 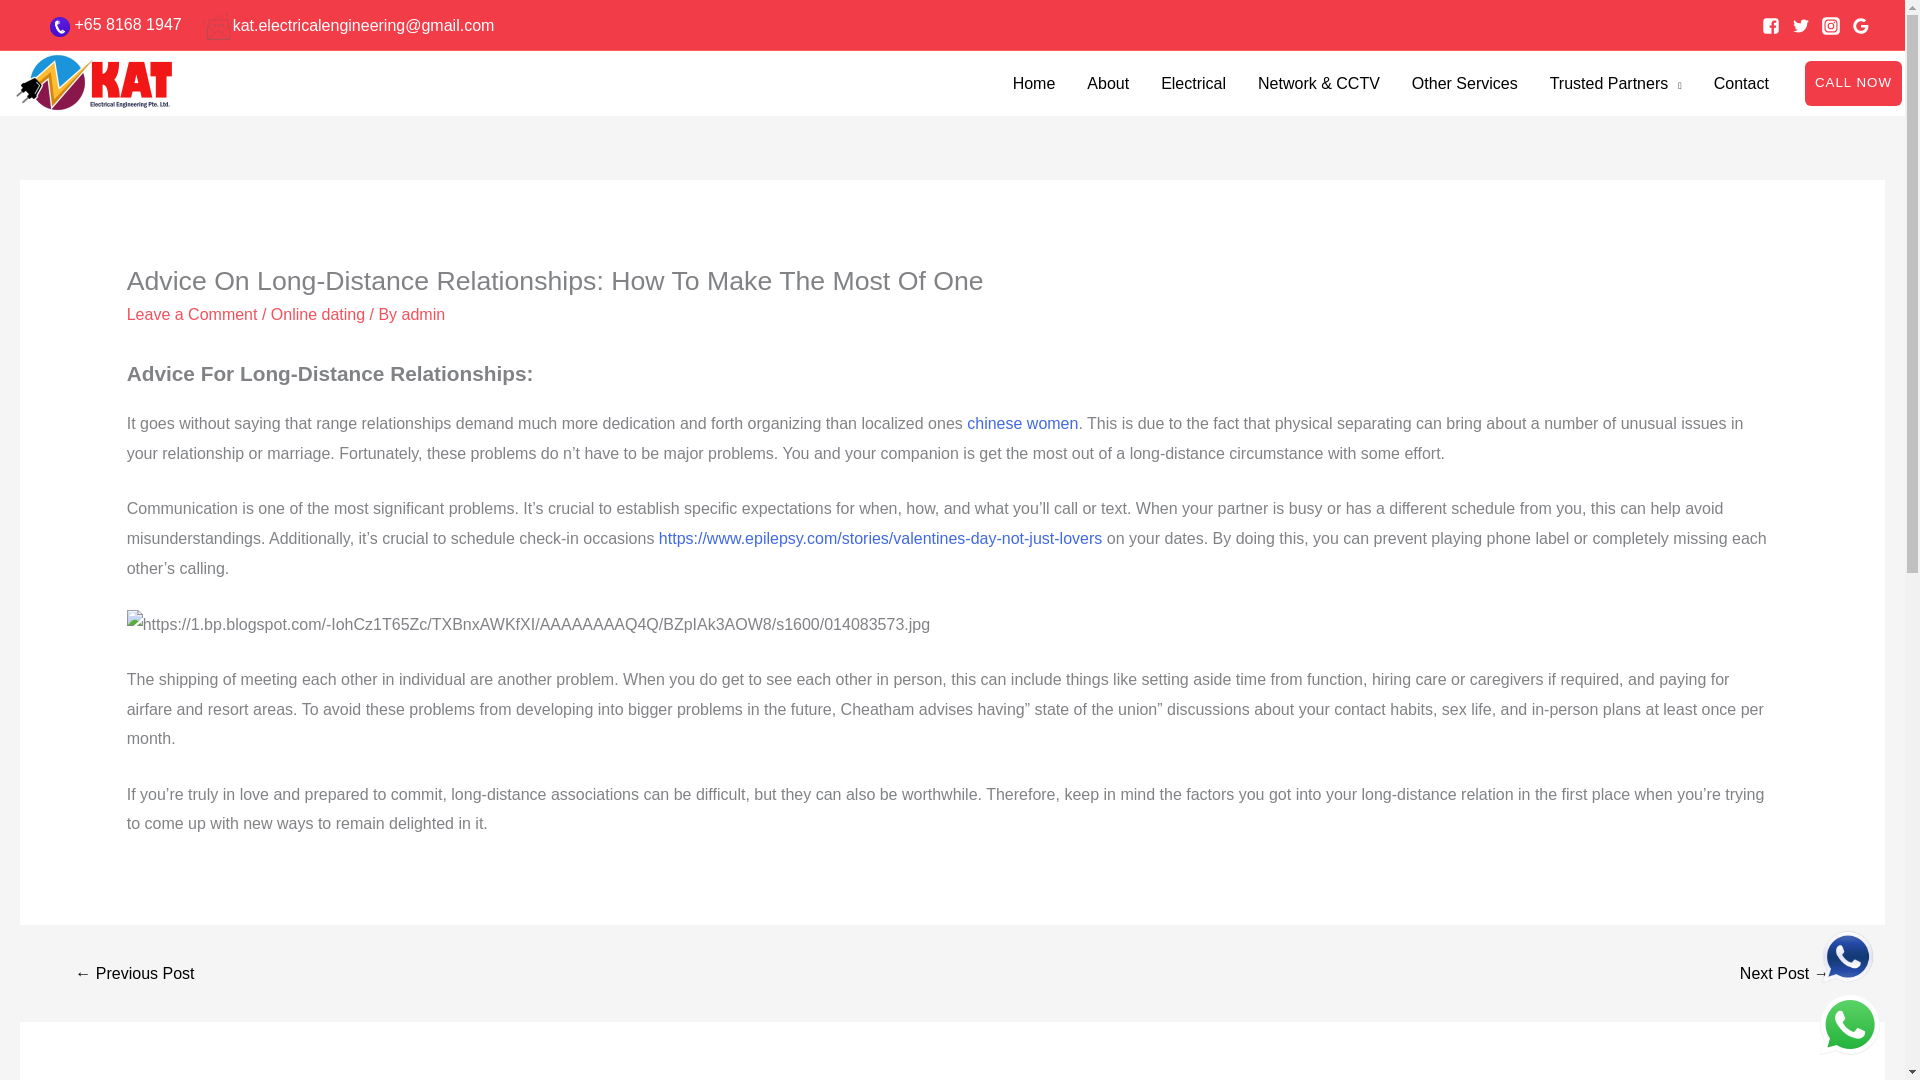 What do you see at coordinates (423, 314) in the screenshot?
I see `View all posts by admin` at bounding box center [423, 314].